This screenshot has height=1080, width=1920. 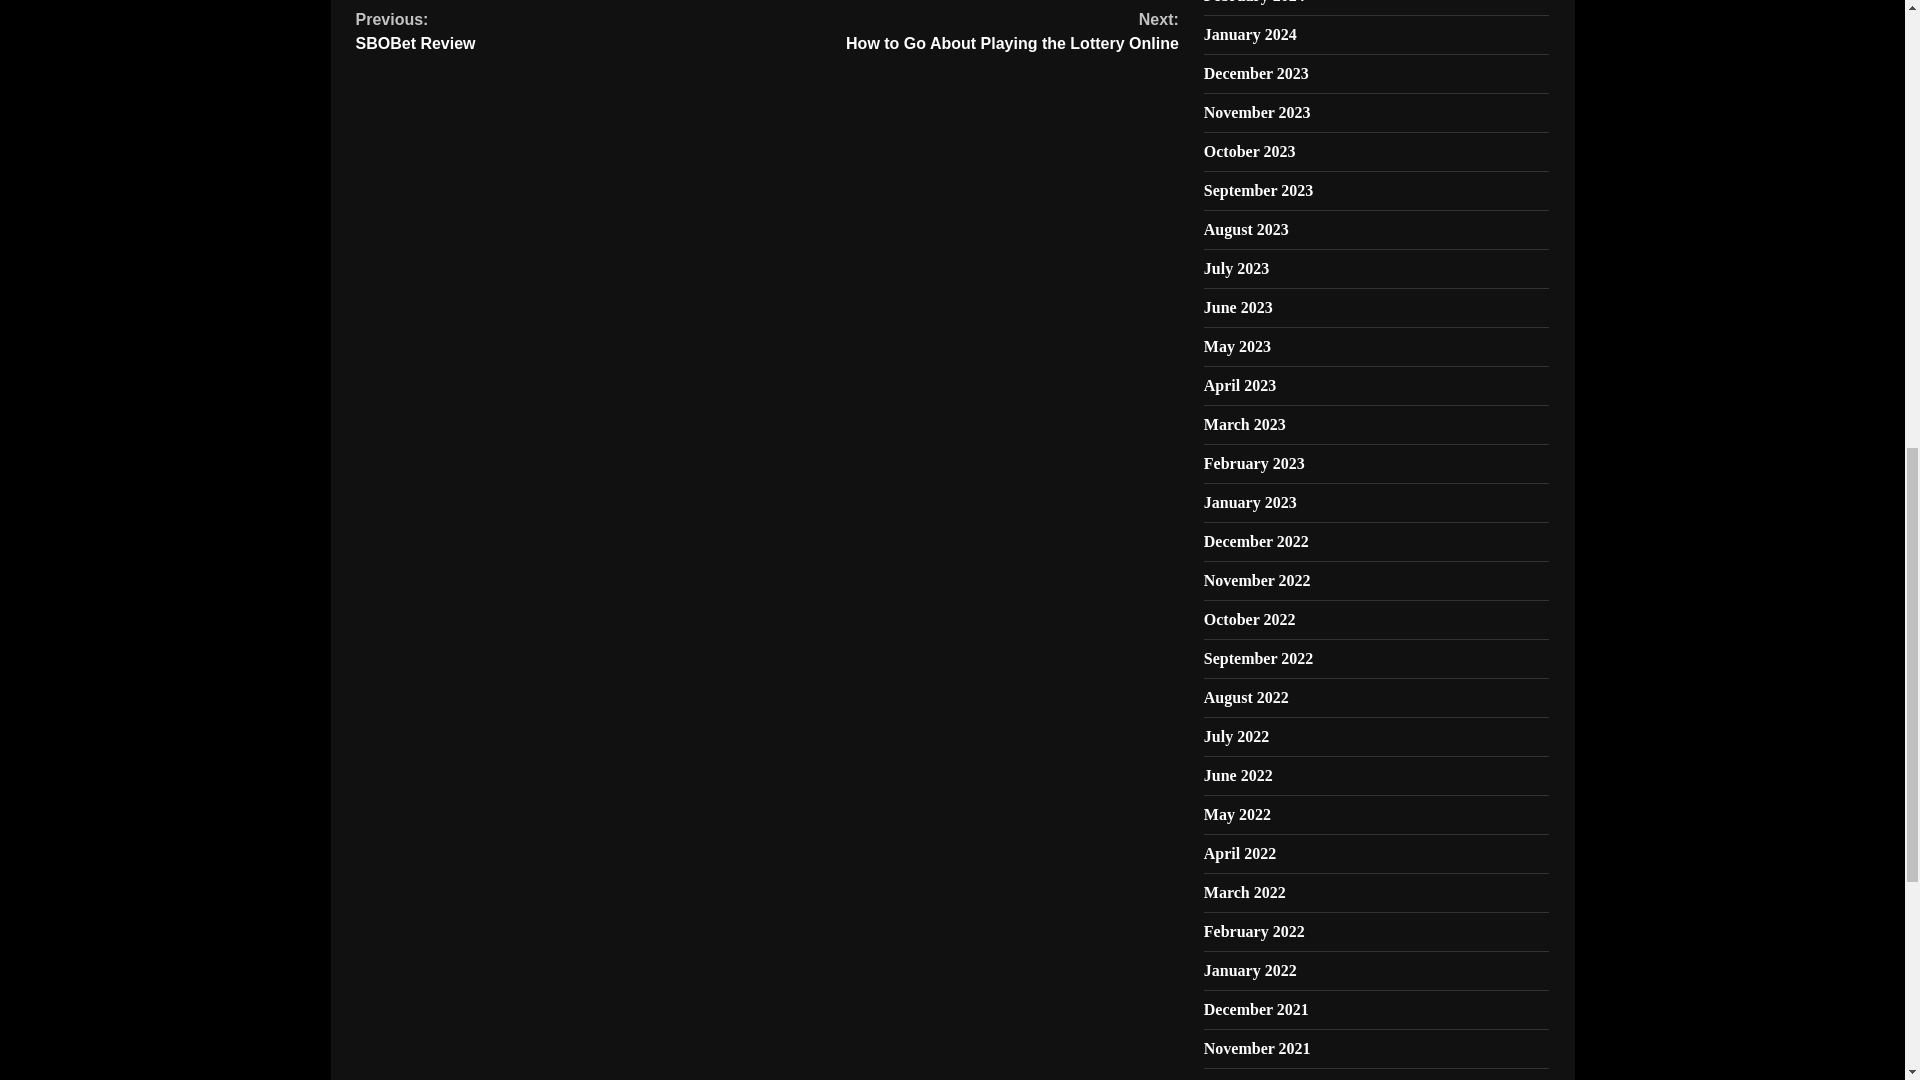 What do you see at coordinates (1254, 462) in the screenshot?
I see `February 2023` at bounding box center [1254, 462].